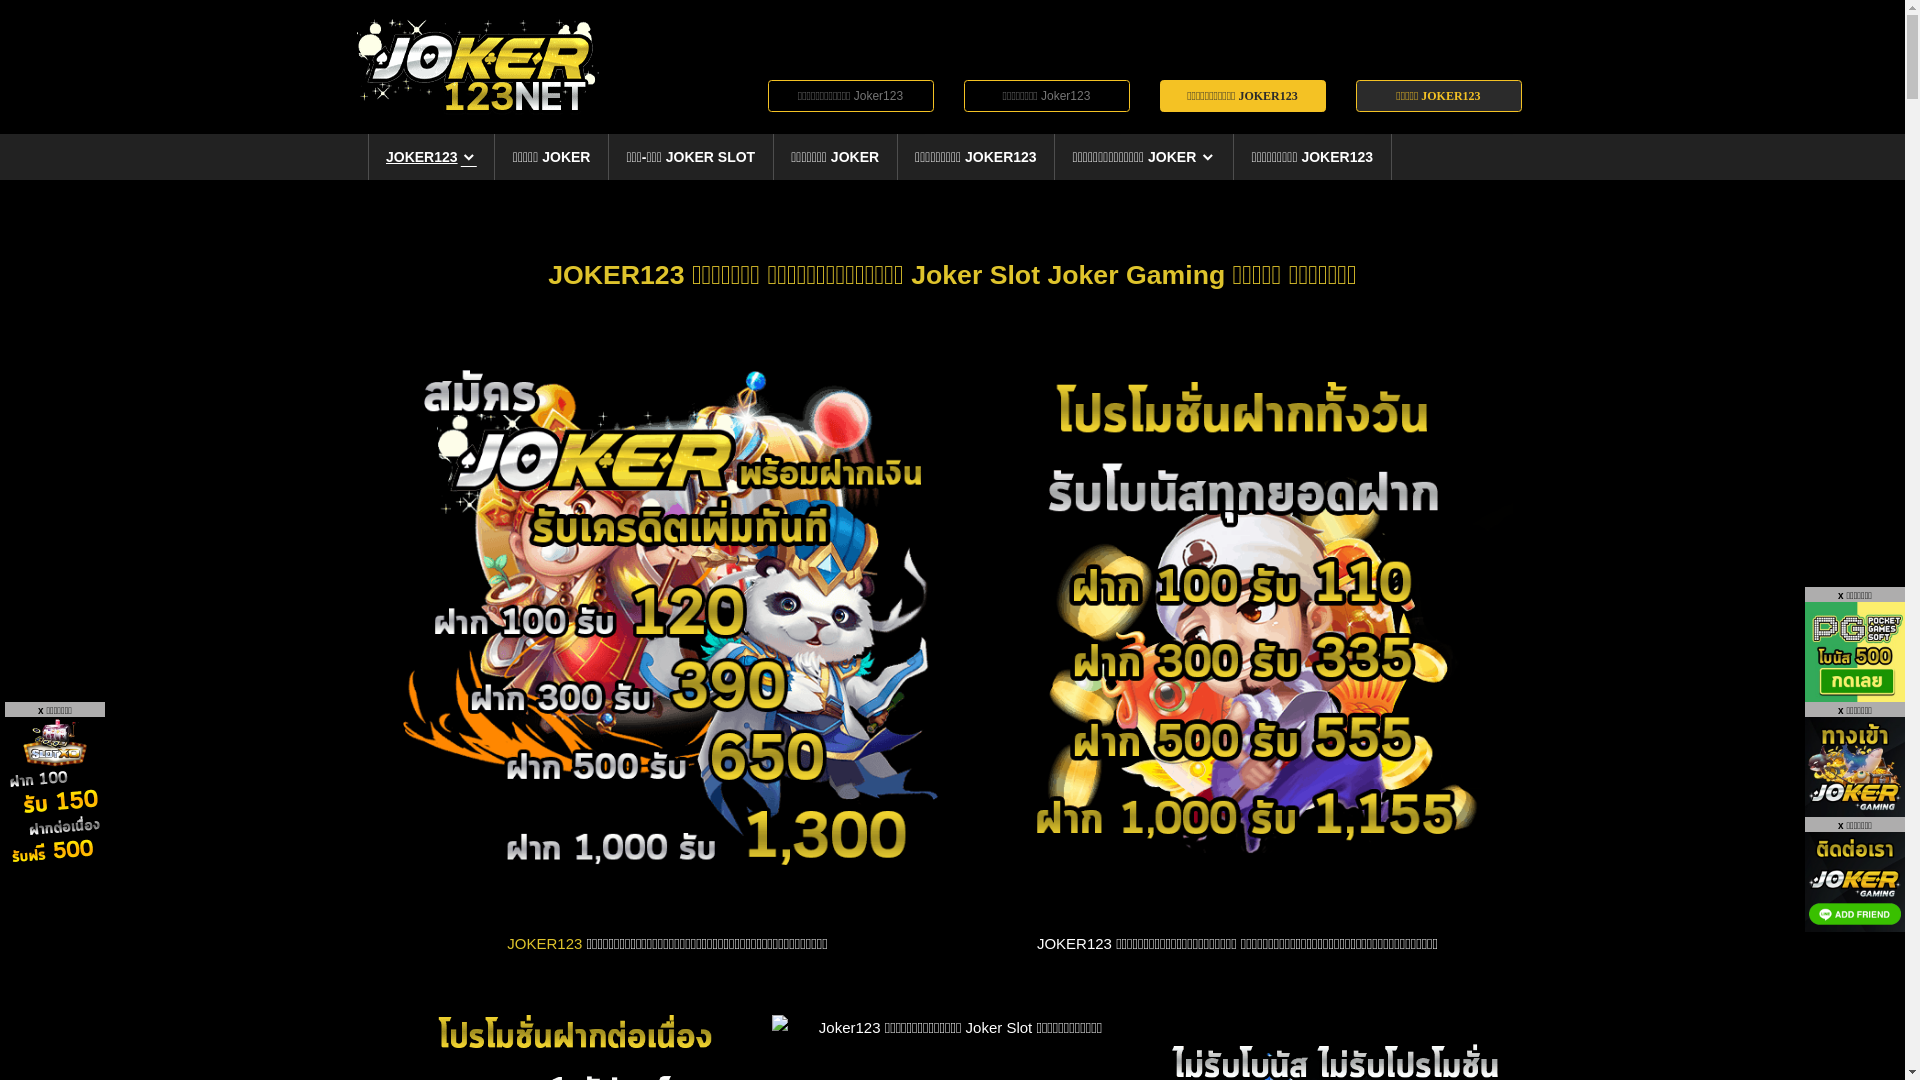 This screenshot has width=1920, height=1080. I want to click on JOKER123, so click(544, 944).